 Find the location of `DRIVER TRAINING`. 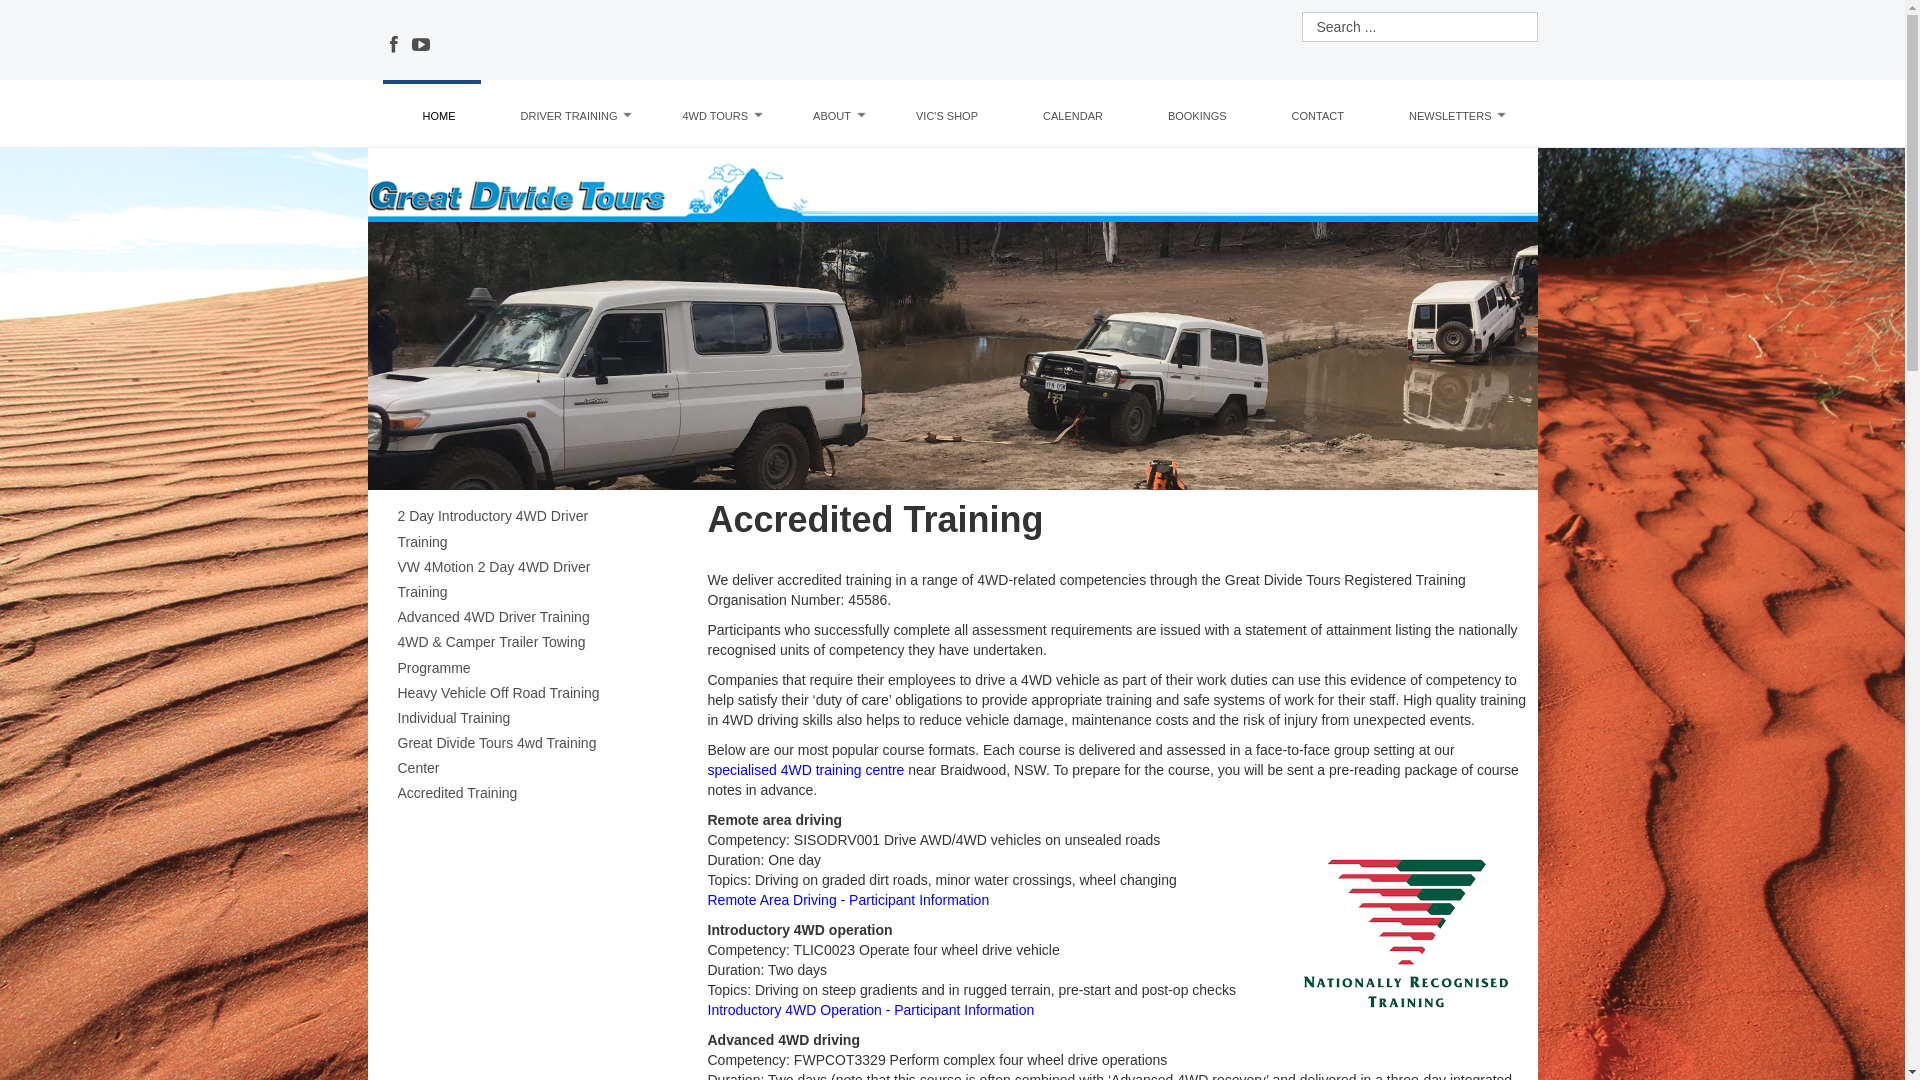

DRIVER TRAINING is located at coordinates (570, 116).